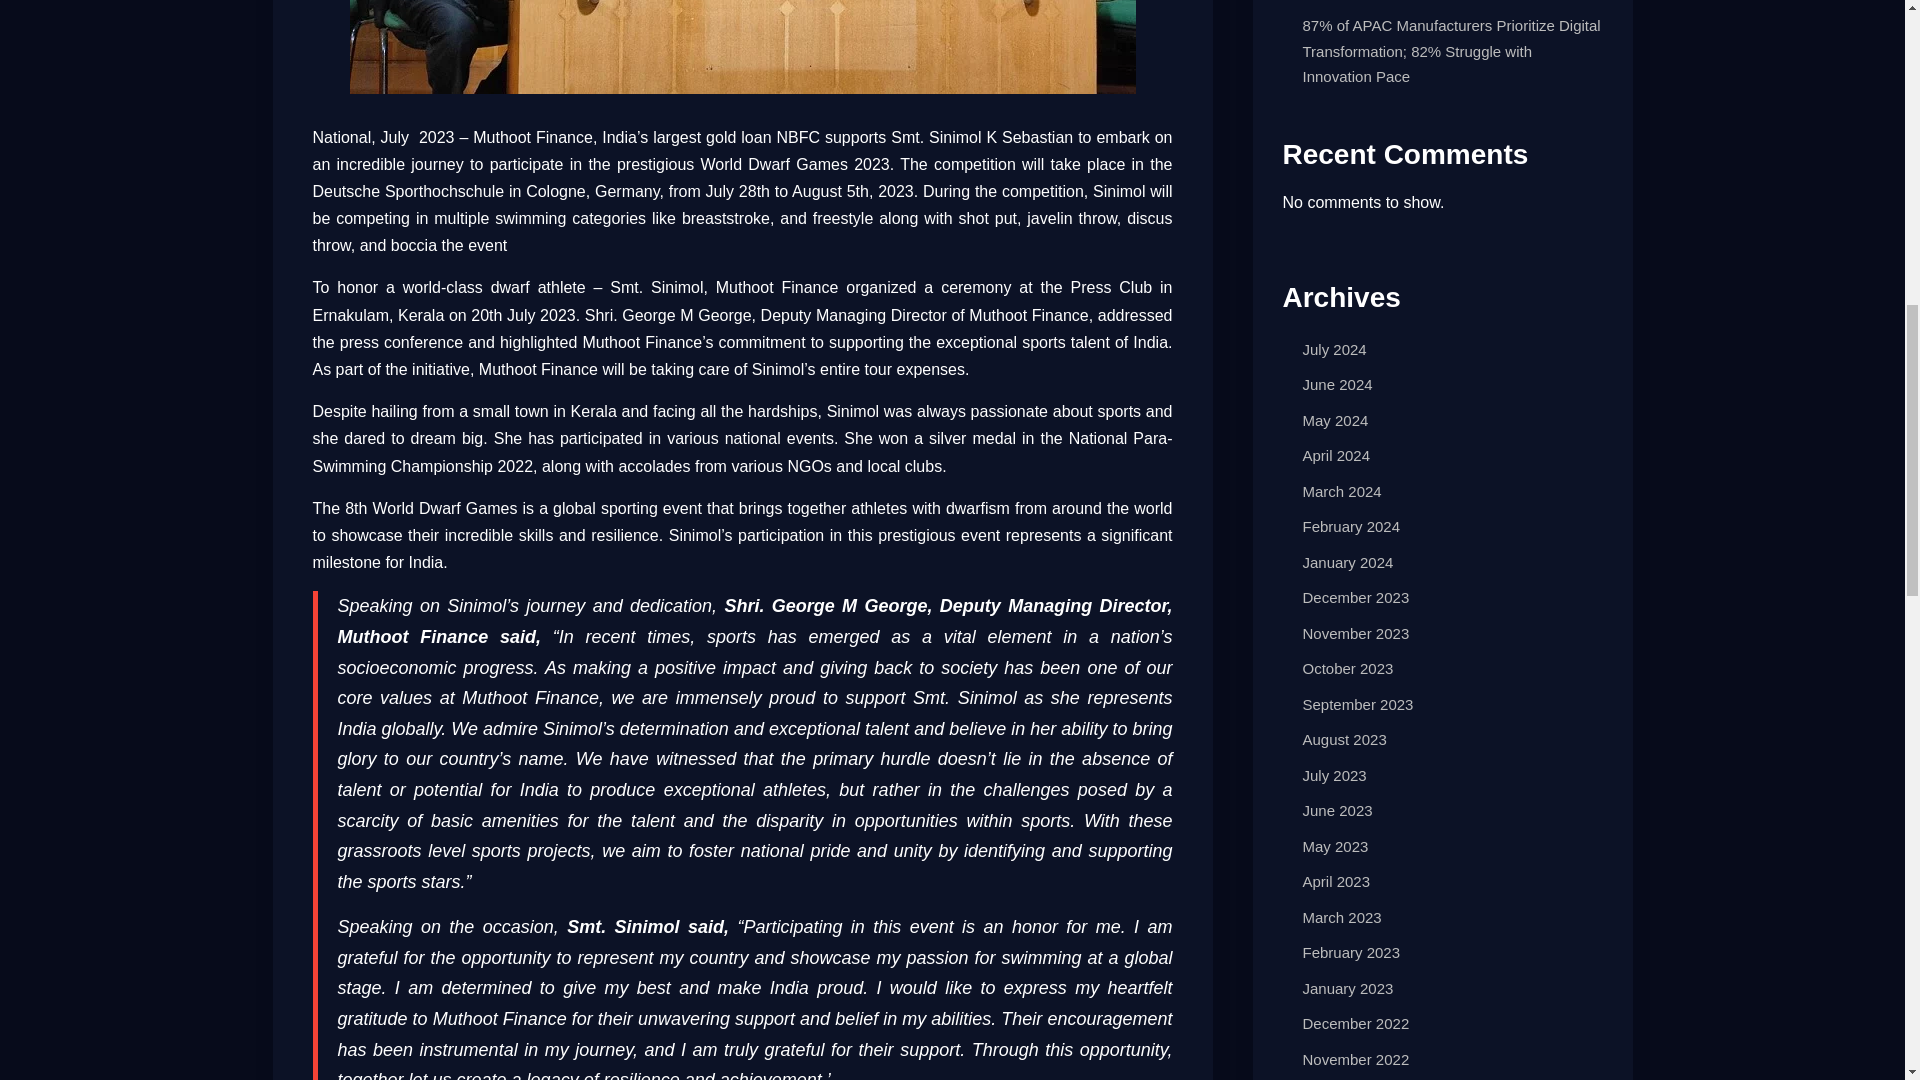  I want to click on October 2023, so click(1347, 668).